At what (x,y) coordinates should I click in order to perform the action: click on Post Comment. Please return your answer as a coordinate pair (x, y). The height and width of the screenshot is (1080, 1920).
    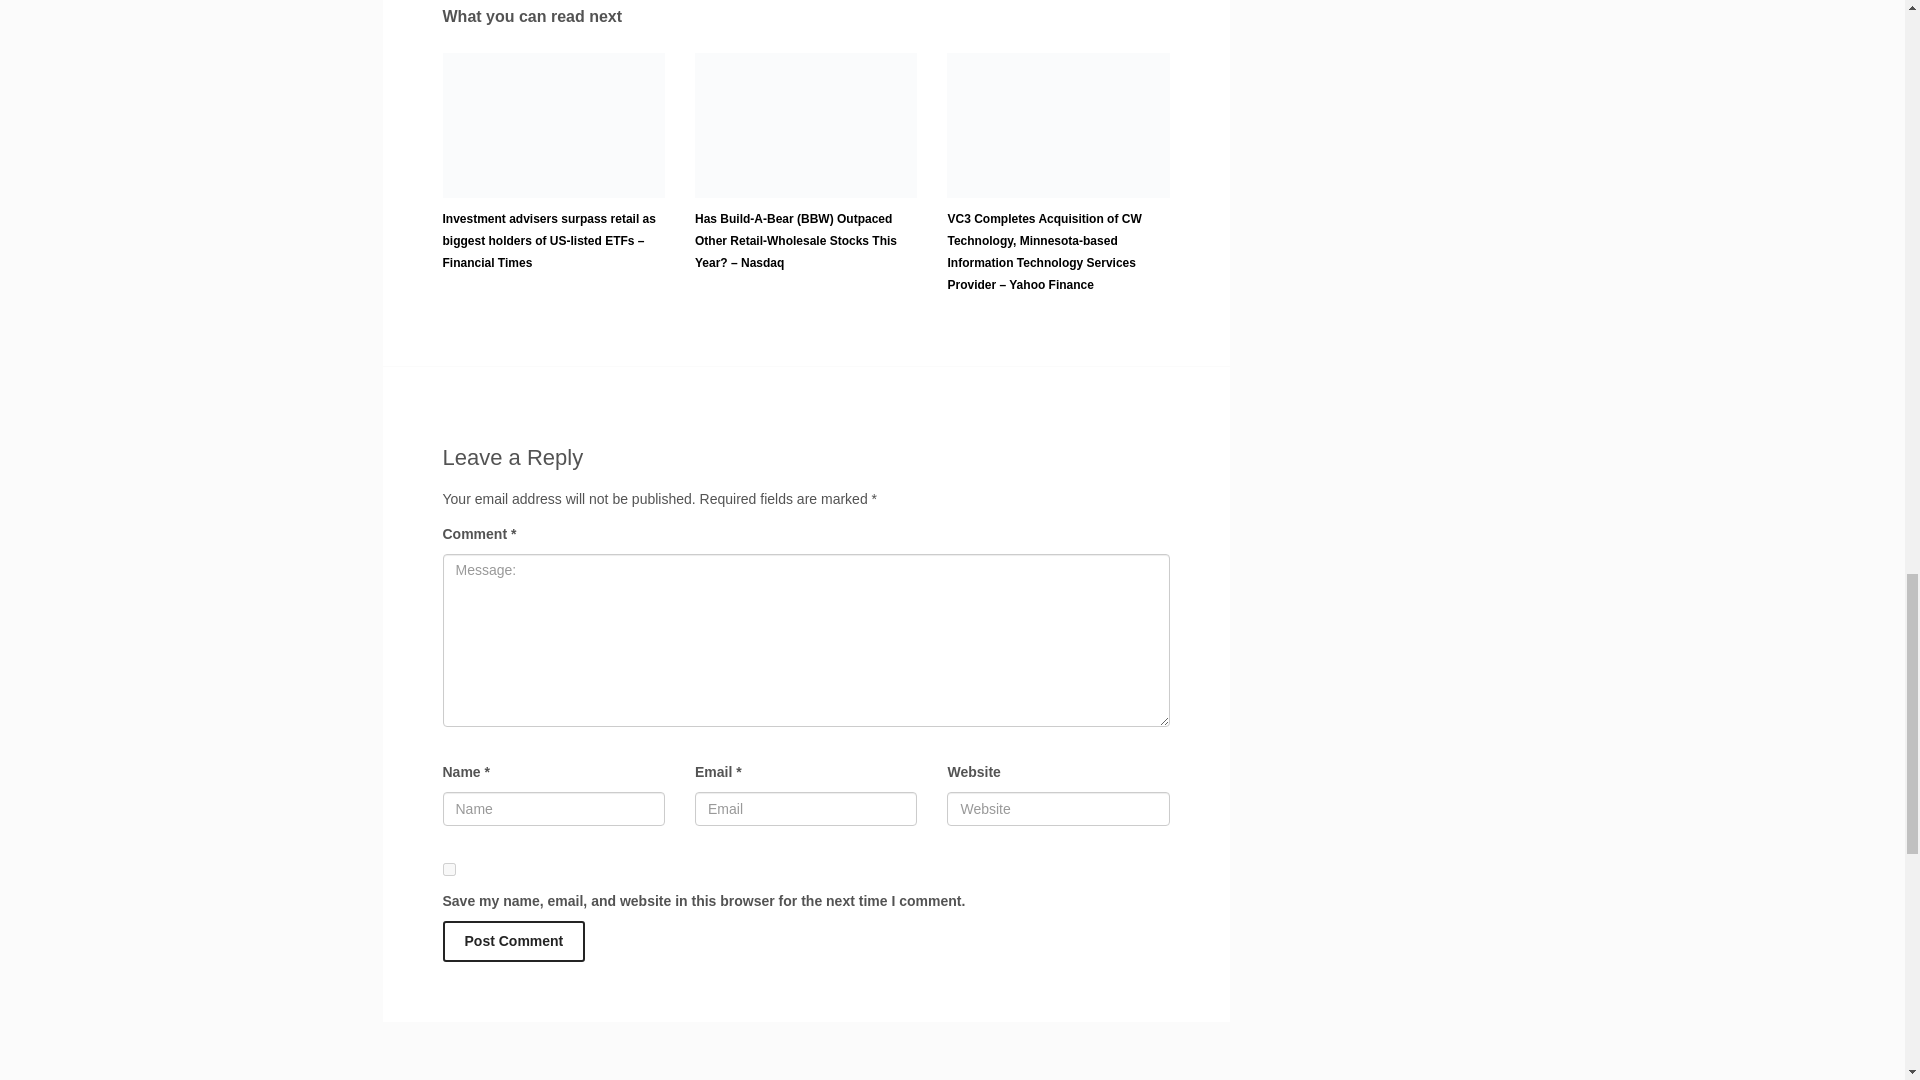
    Looking at the image, I should click on (513, 941).